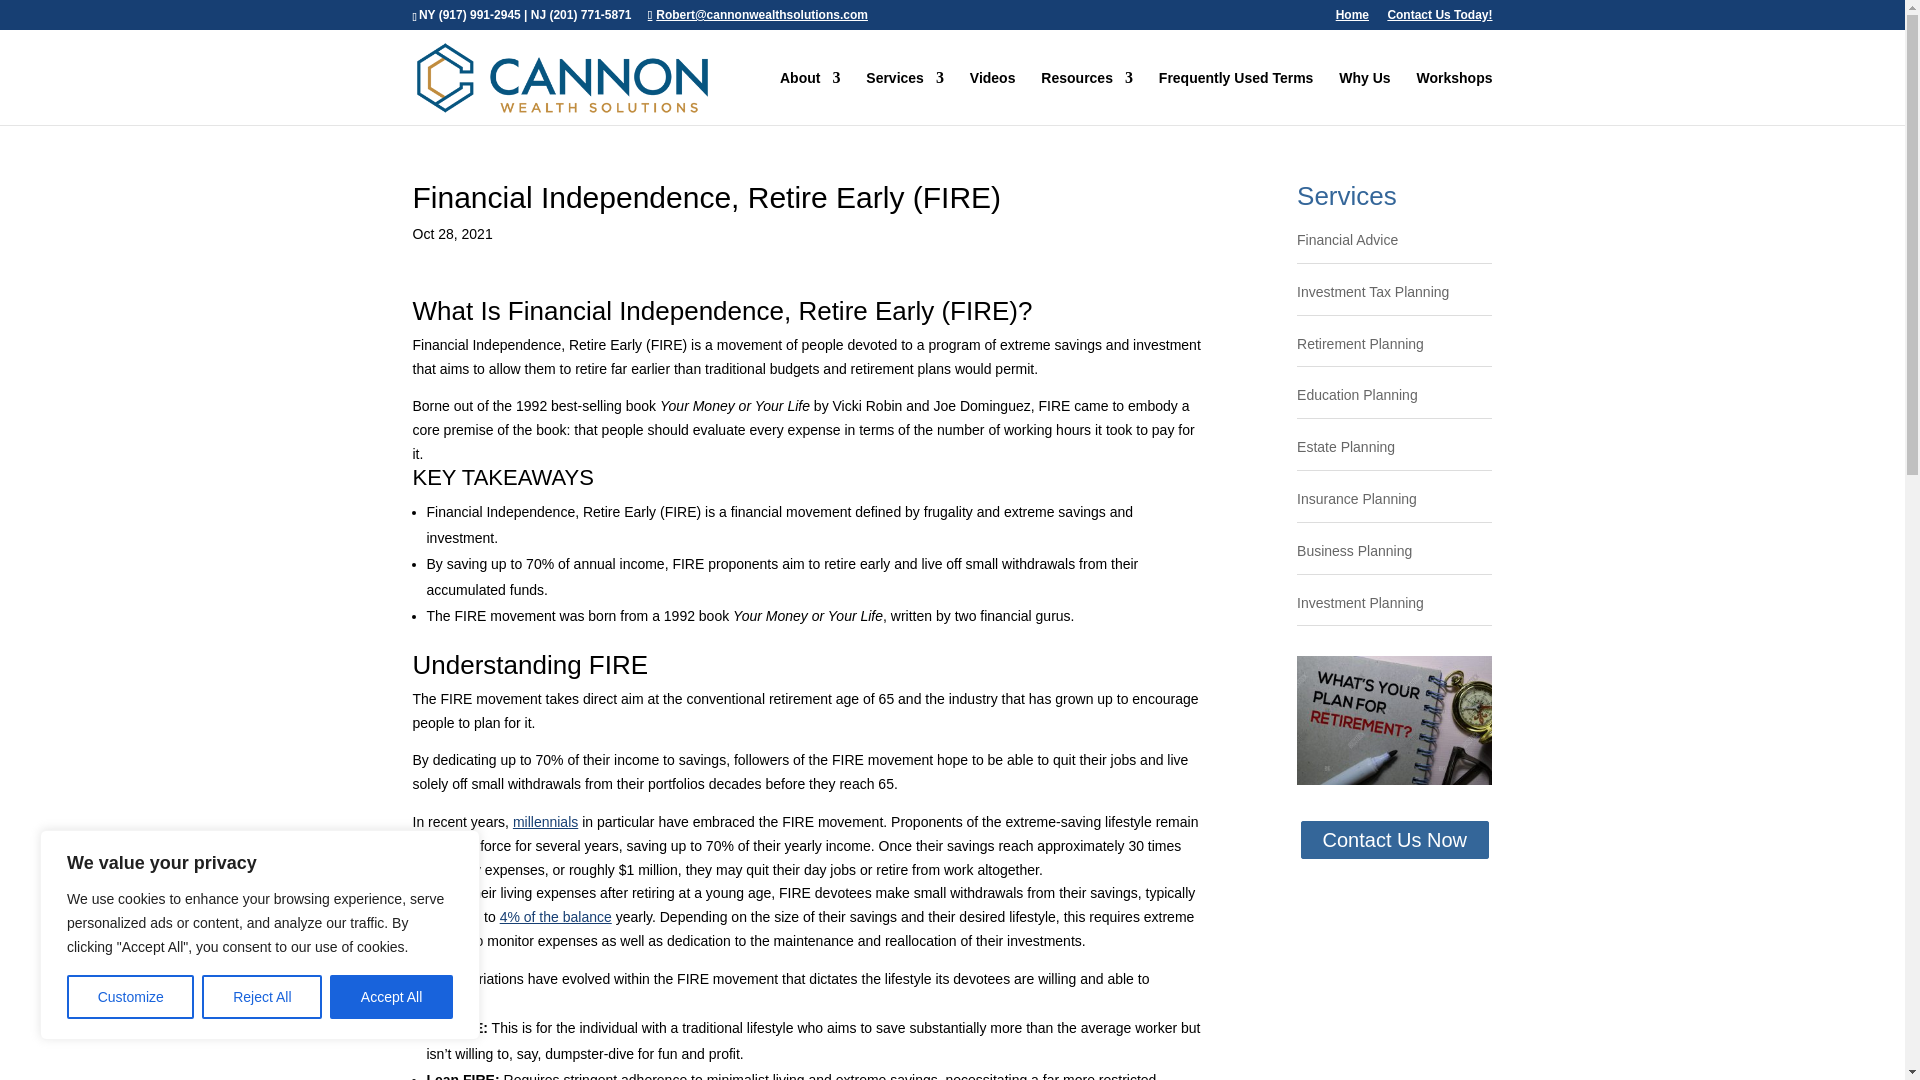  I want to click on Services, so click(904, 98).